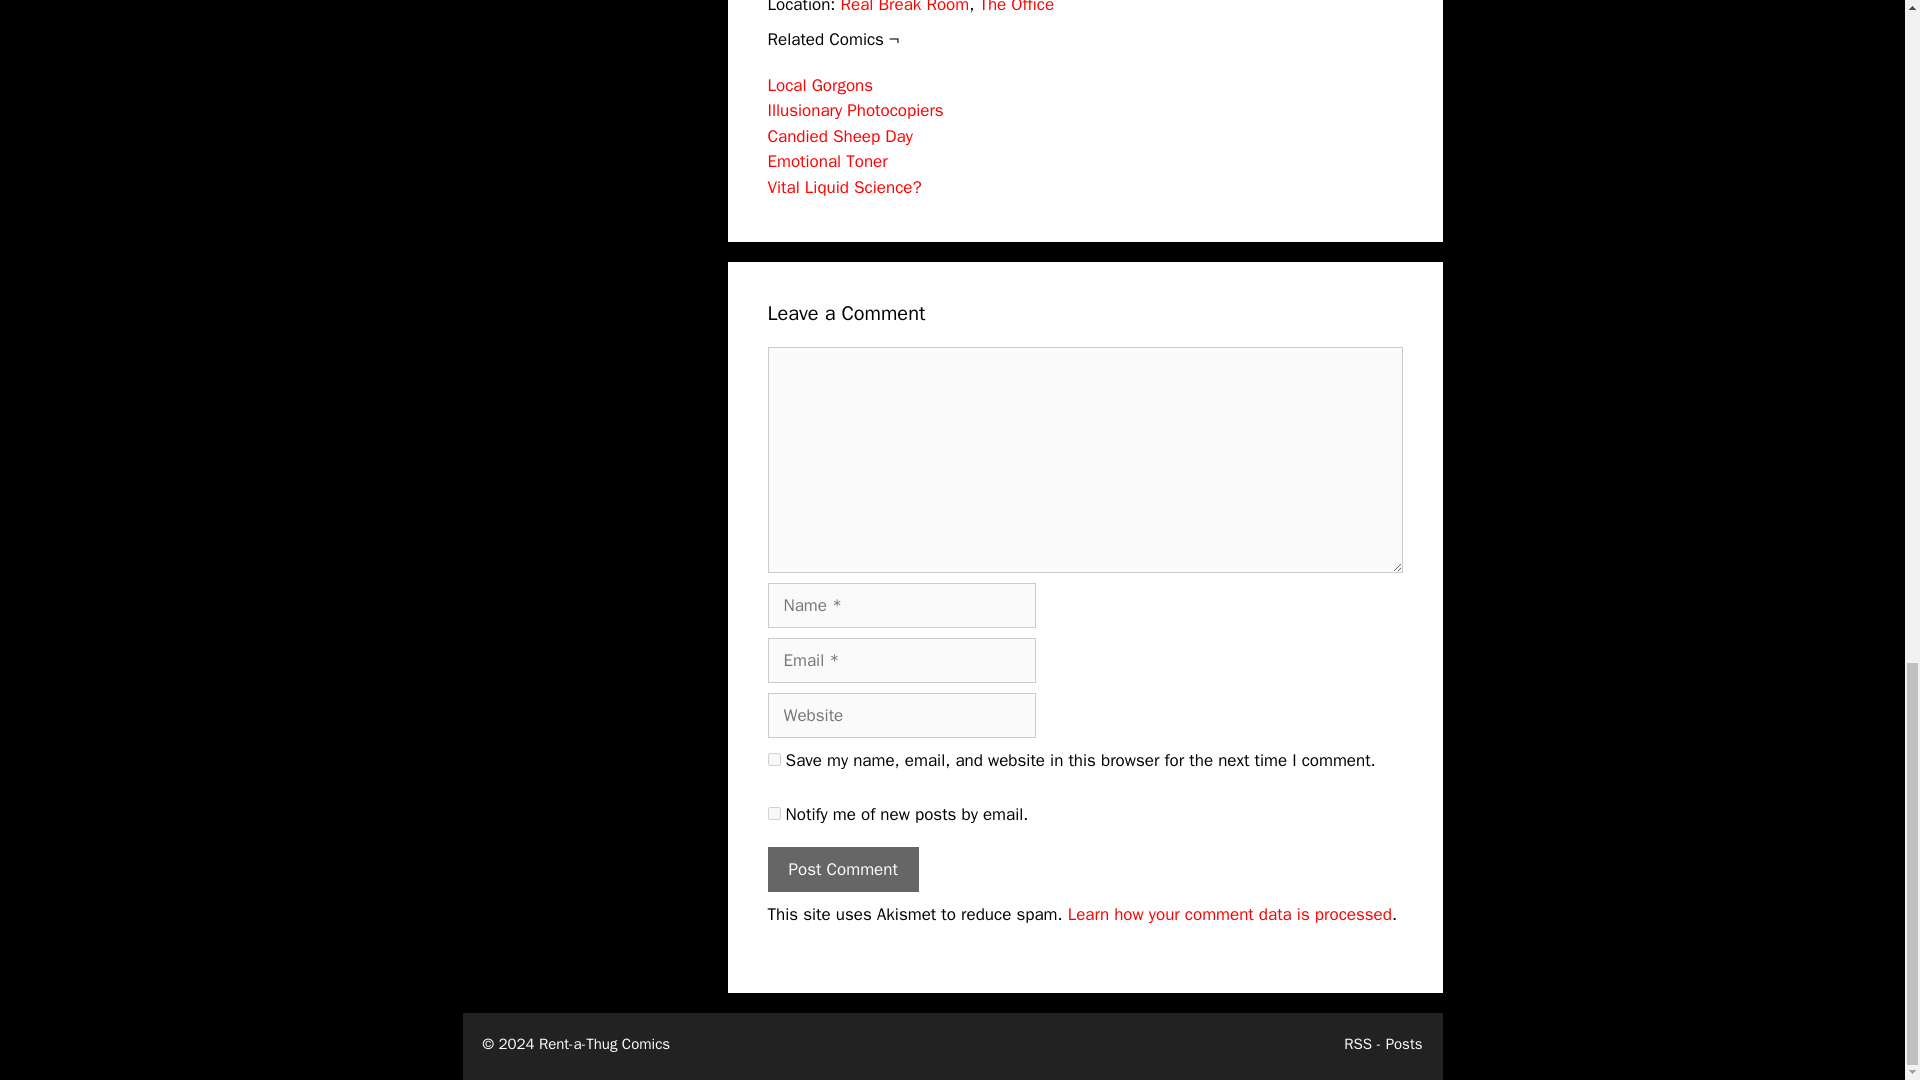 The width and height of the screenshot is (1920, 1080). What do you see at coordinates (1016, 8) in the screenshot?
I see `The Office` at bounding box center [1016, 8].